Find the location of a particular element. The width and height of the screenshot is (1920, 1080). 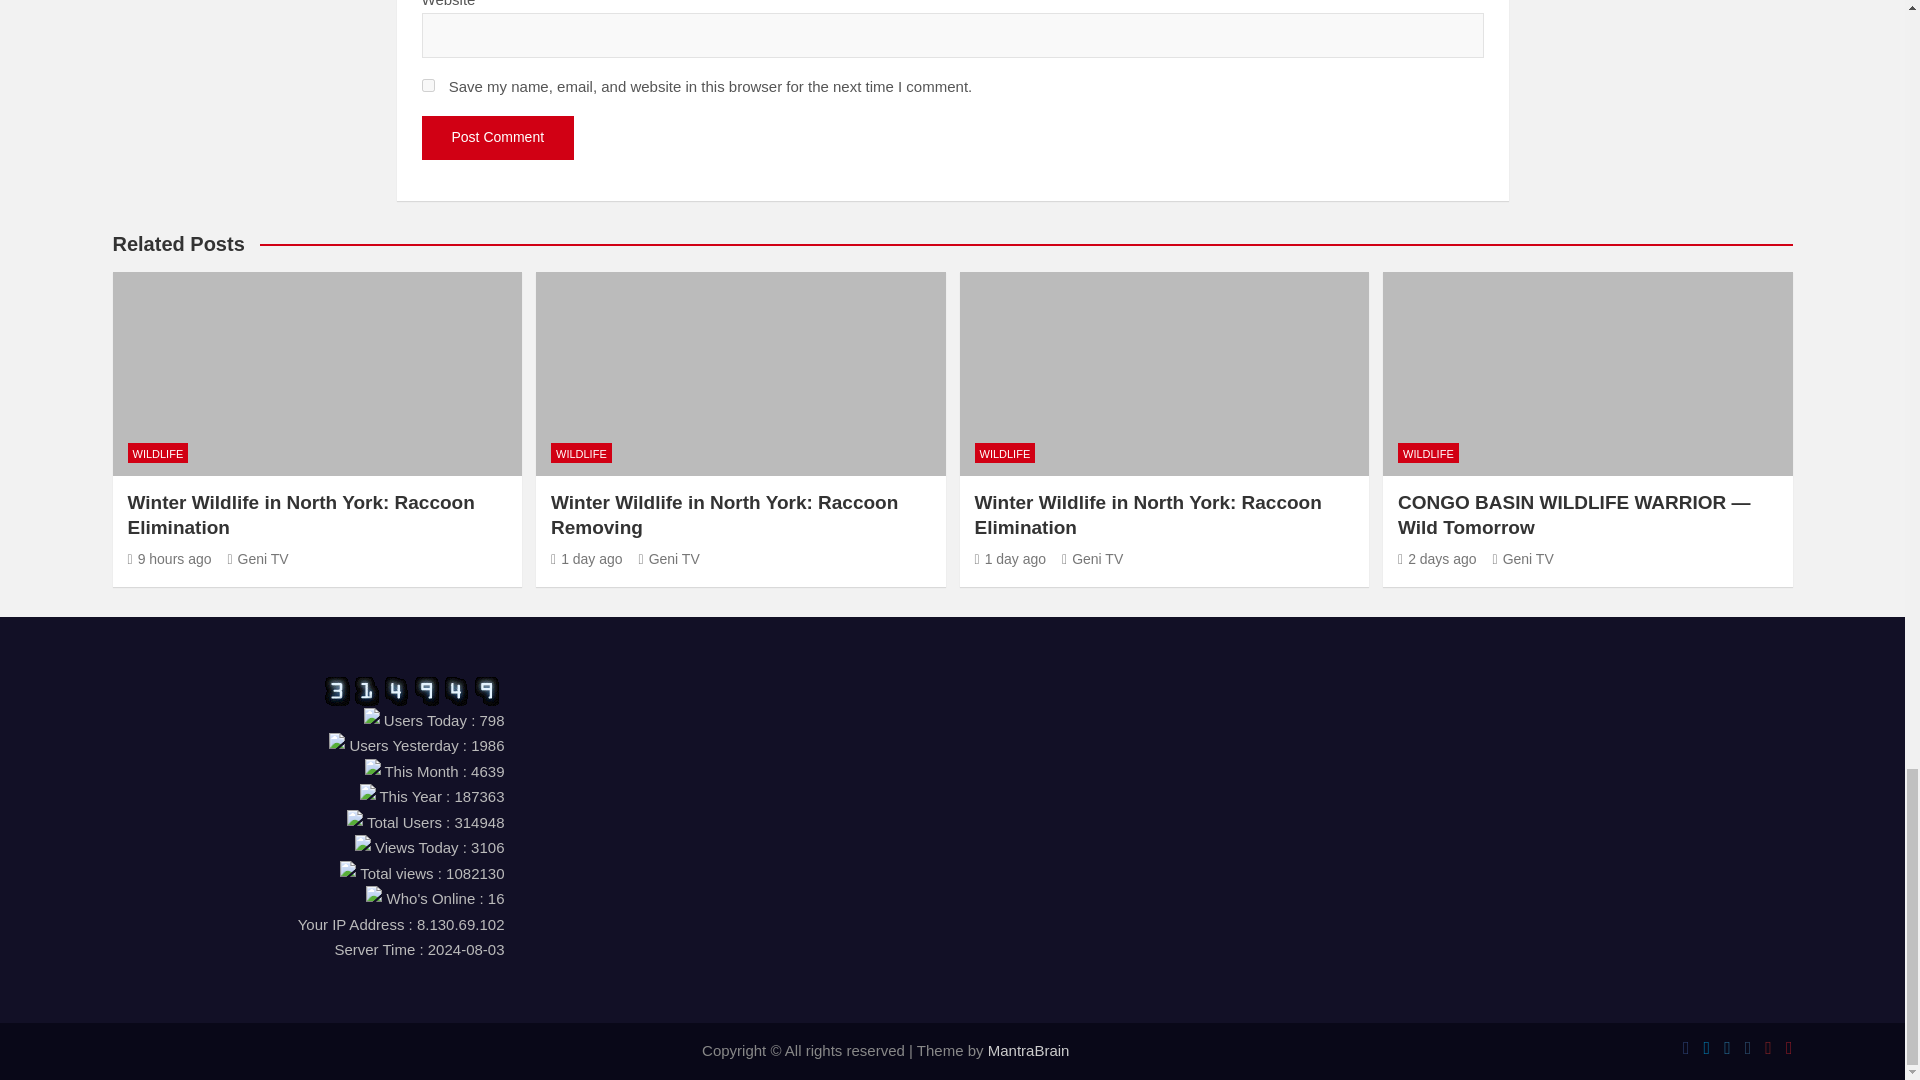

Post Comment is located at coordinates (498, 137).